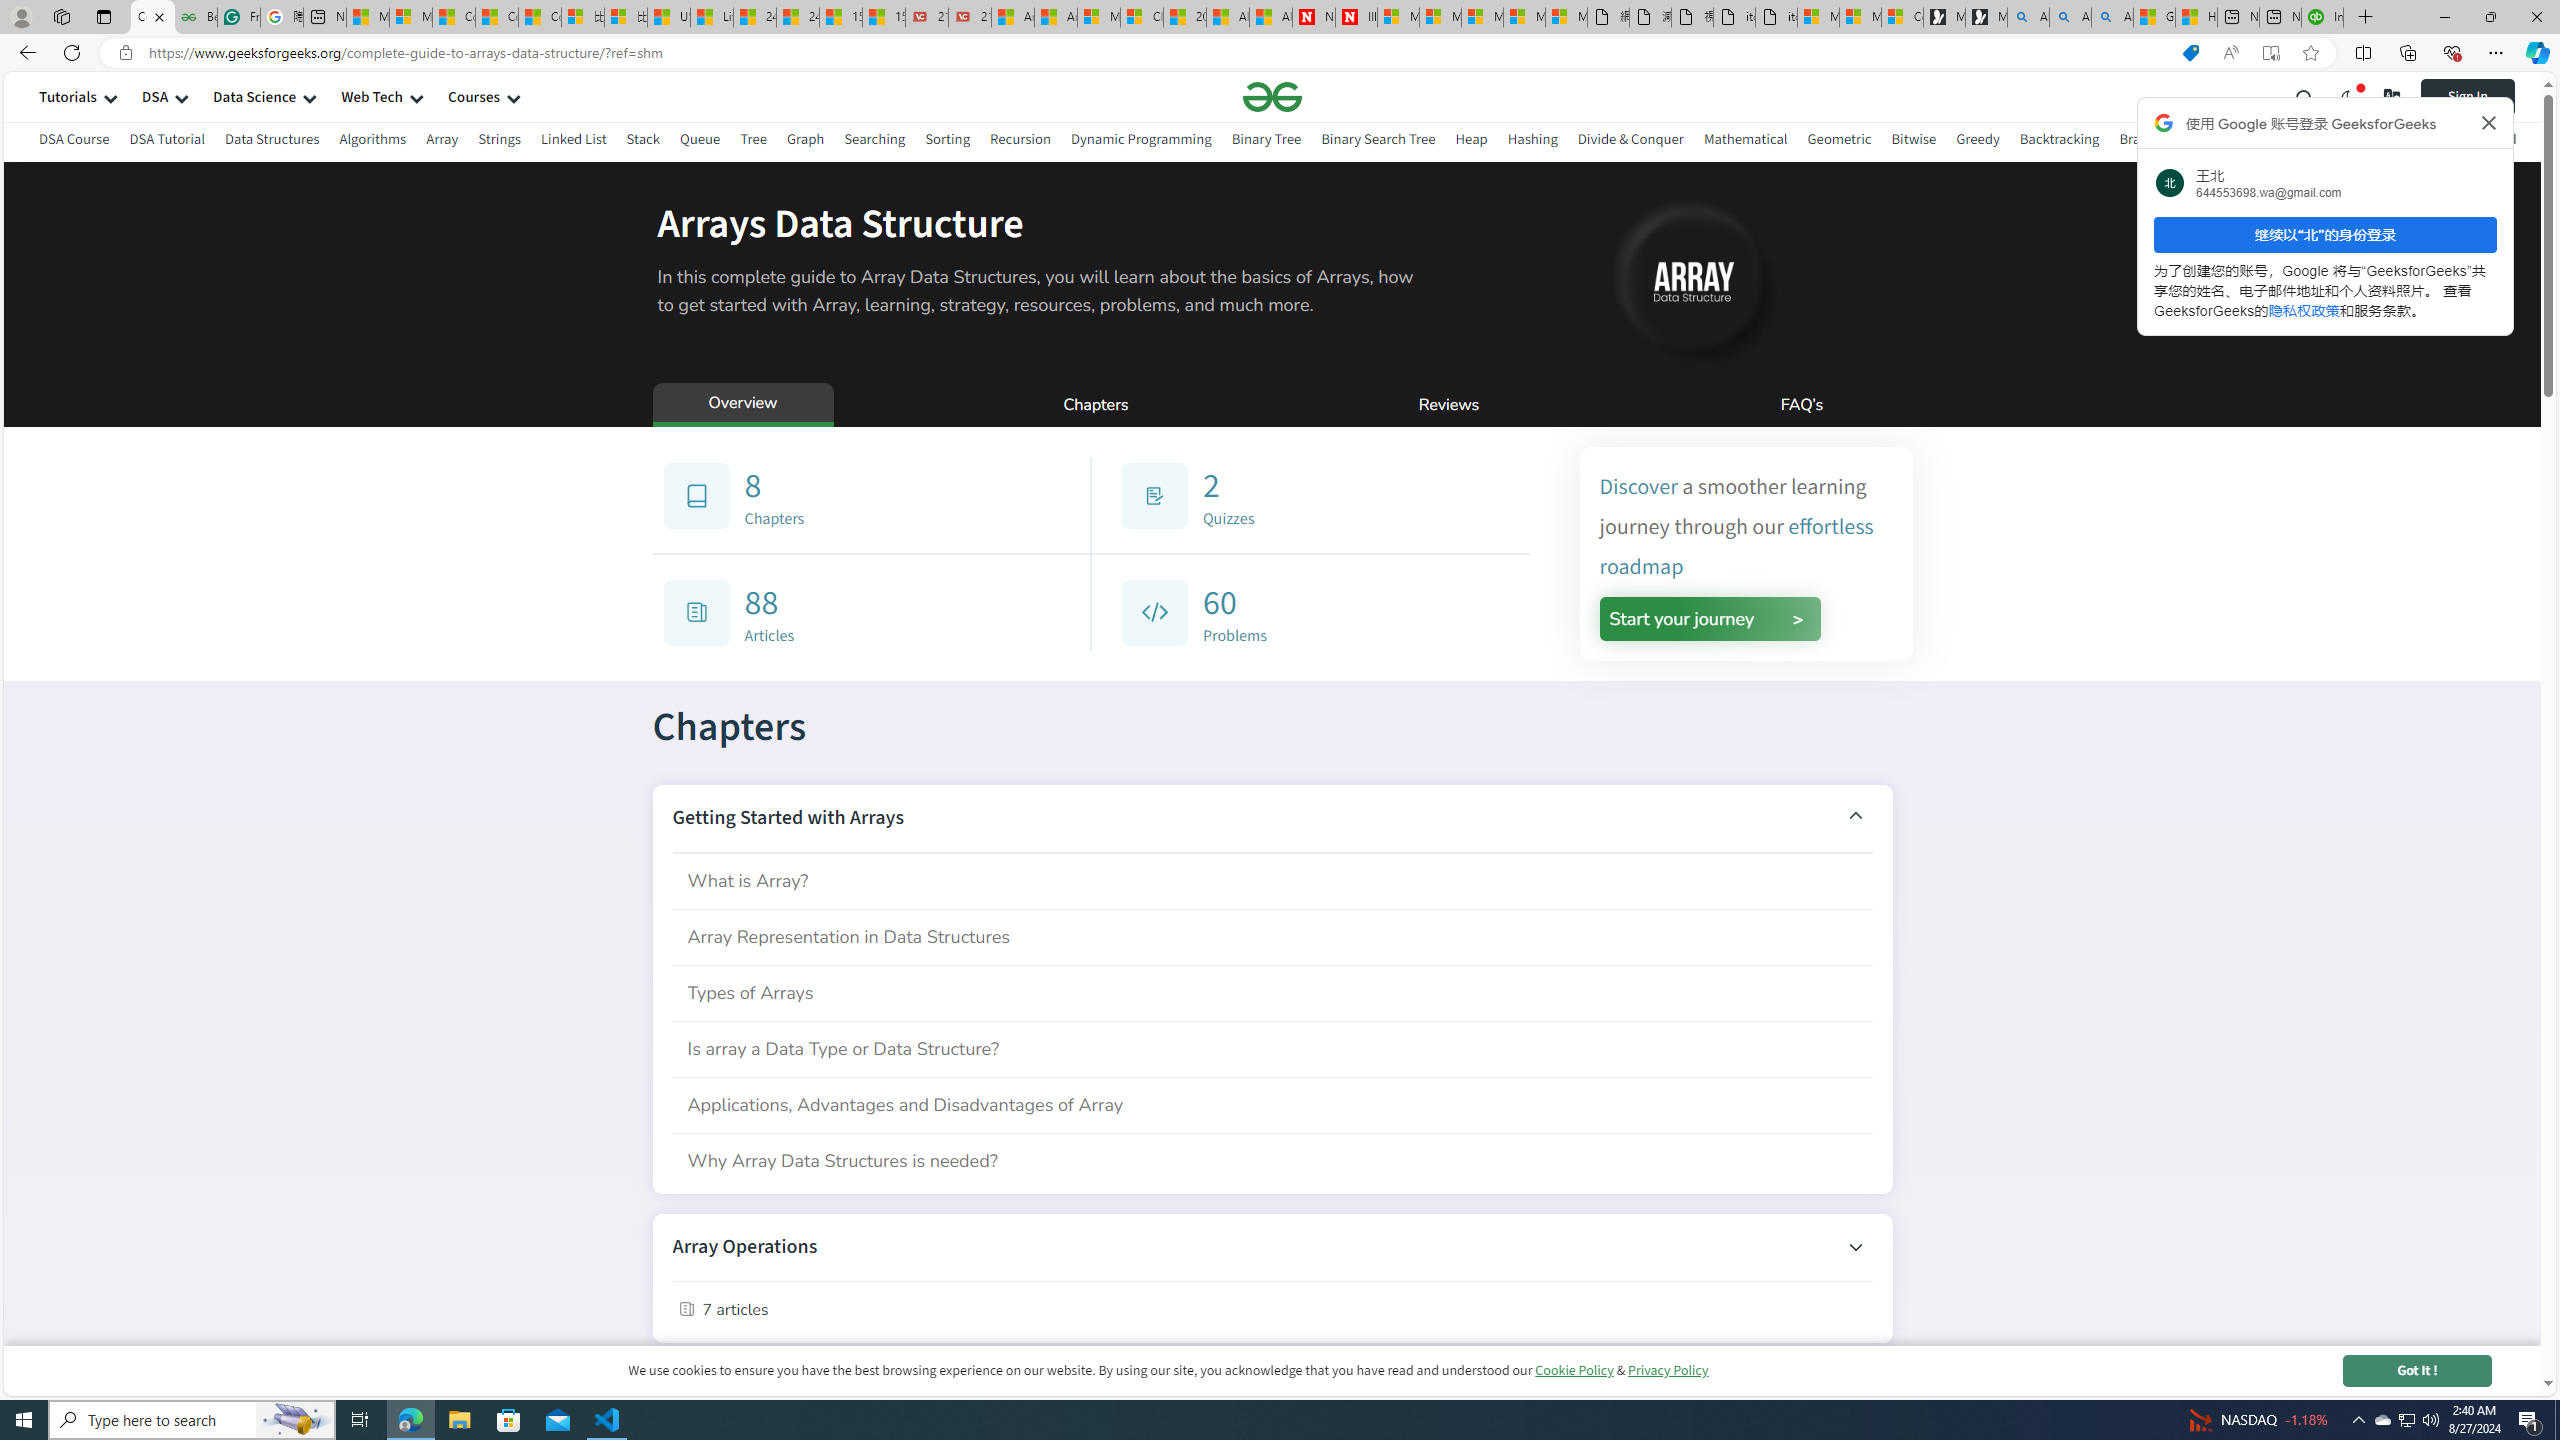  Describe the element at coordinates (2059, 139) in the screenshot. I see `Backtracking` at that location.